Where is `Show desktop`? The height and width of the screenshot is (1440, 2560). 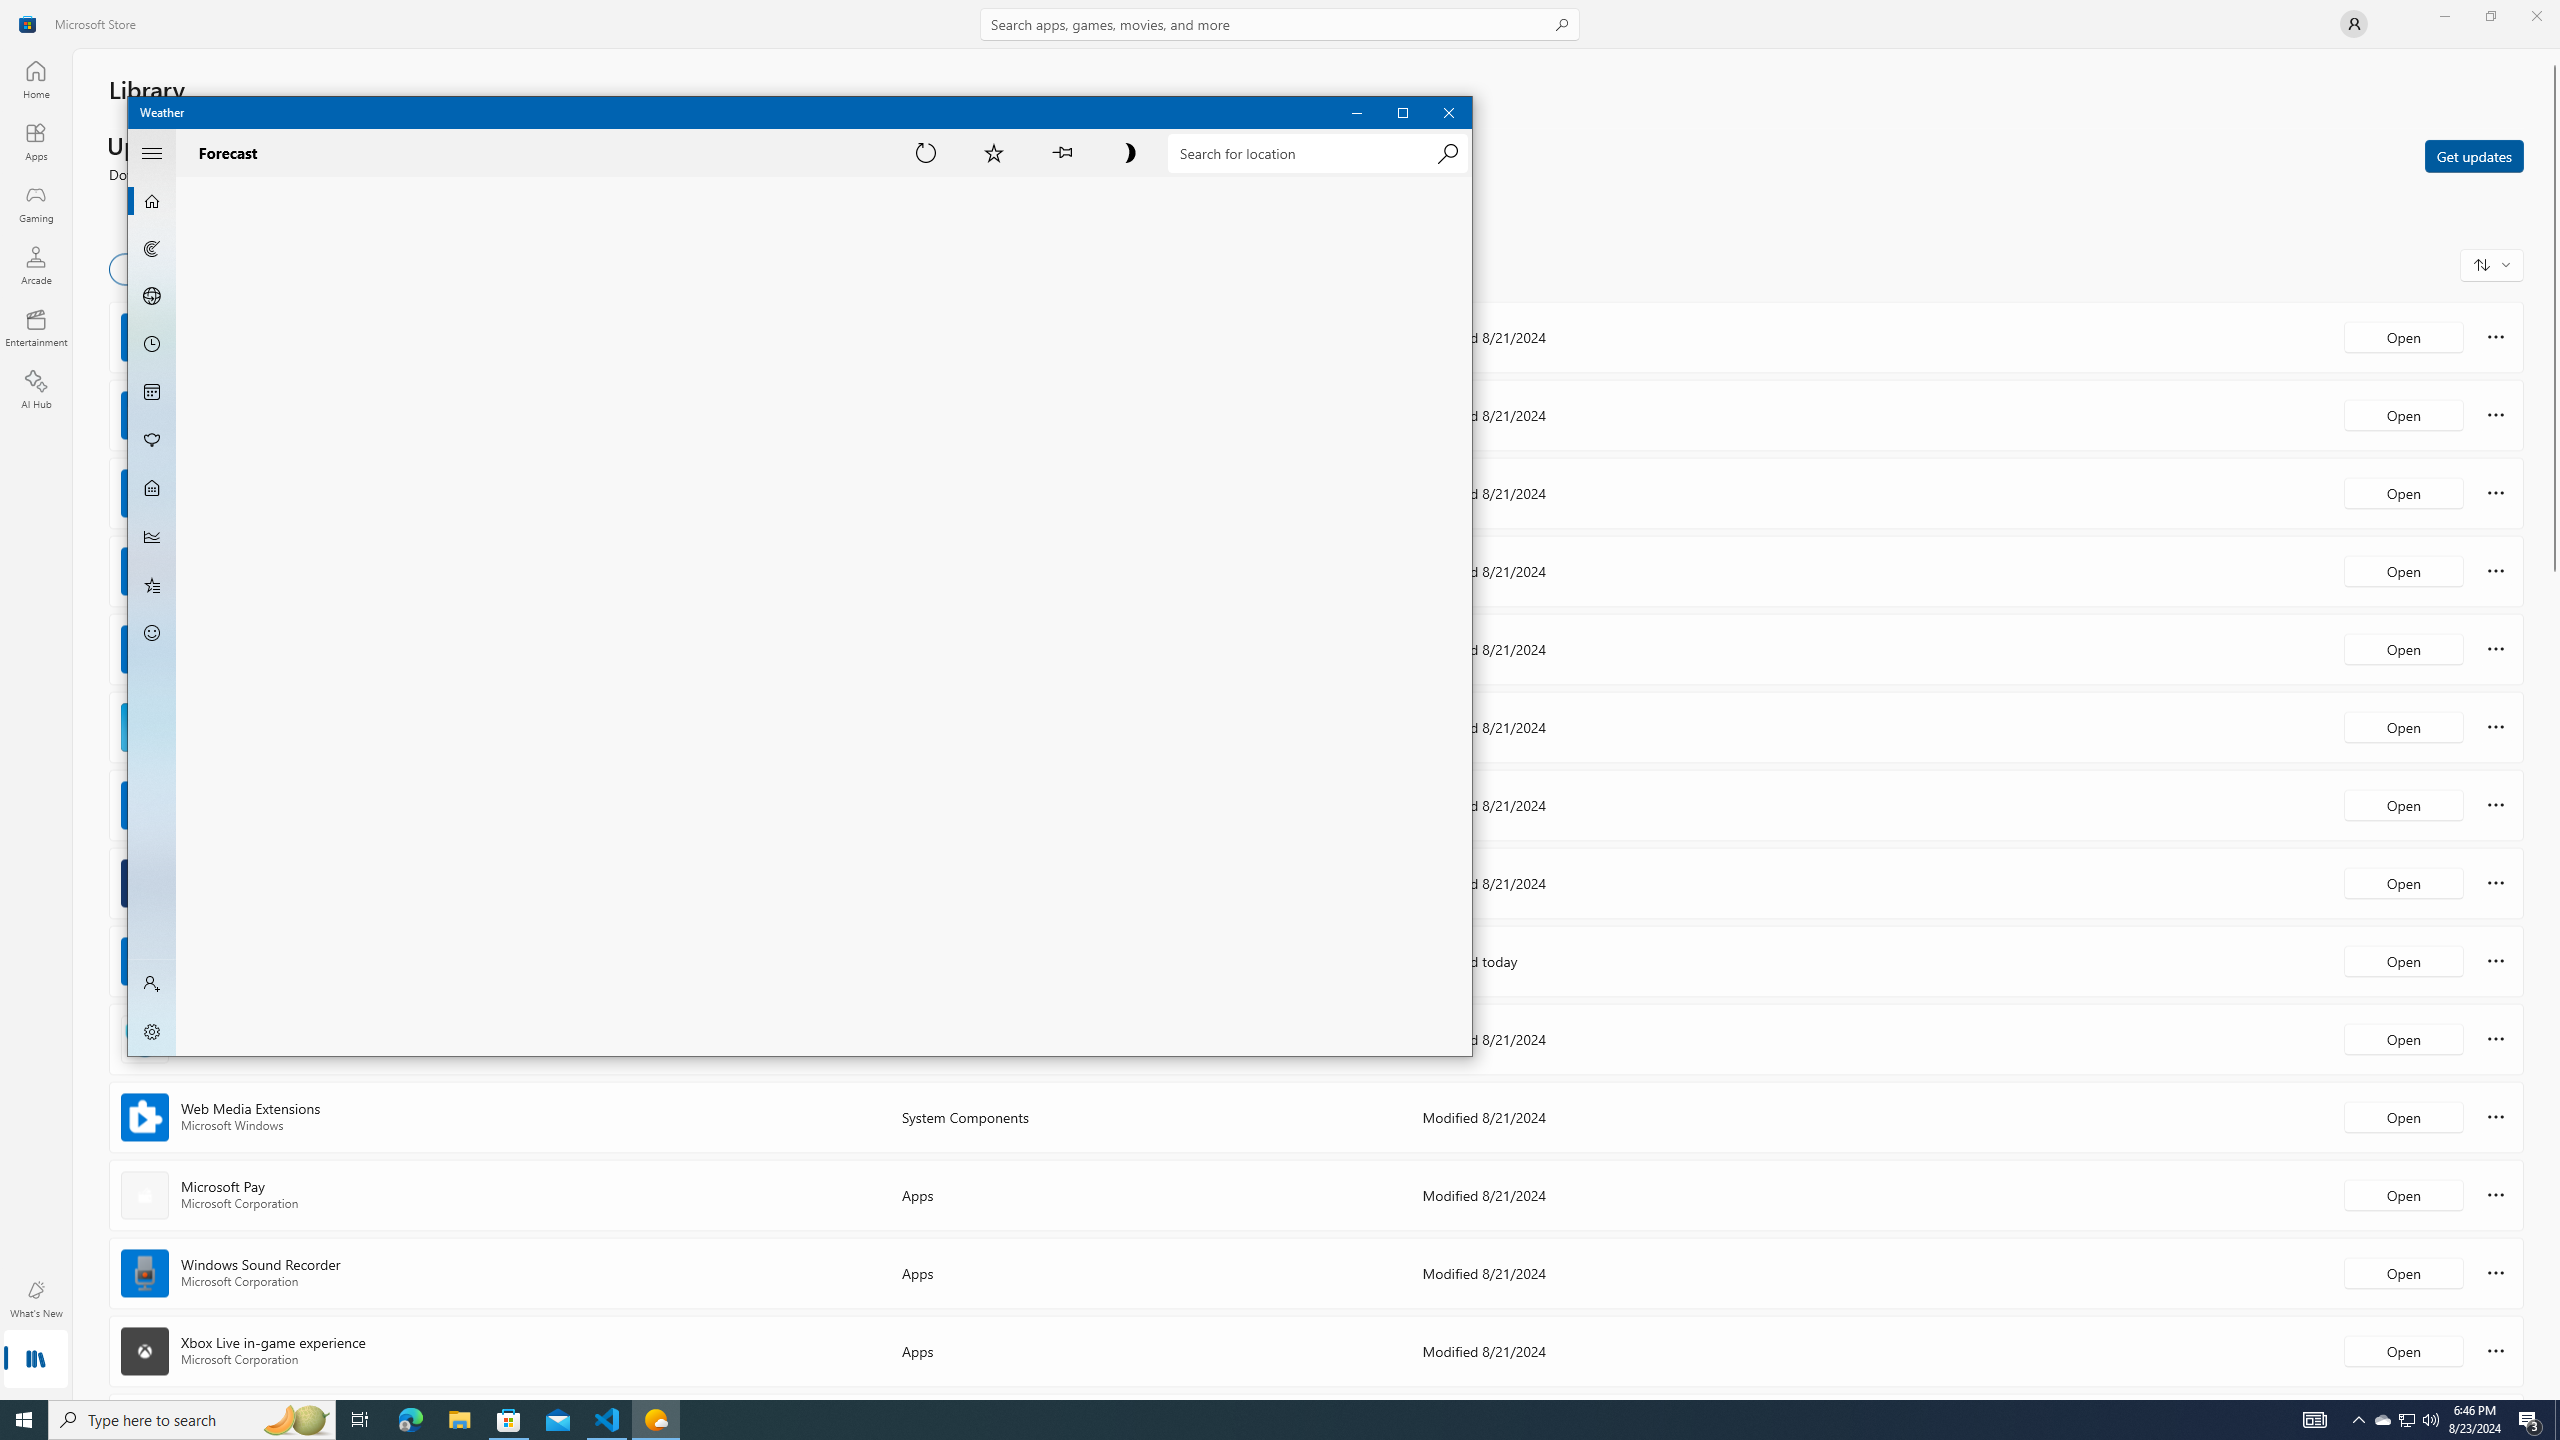
Show desktop is located at coordinates (2557, 1420).